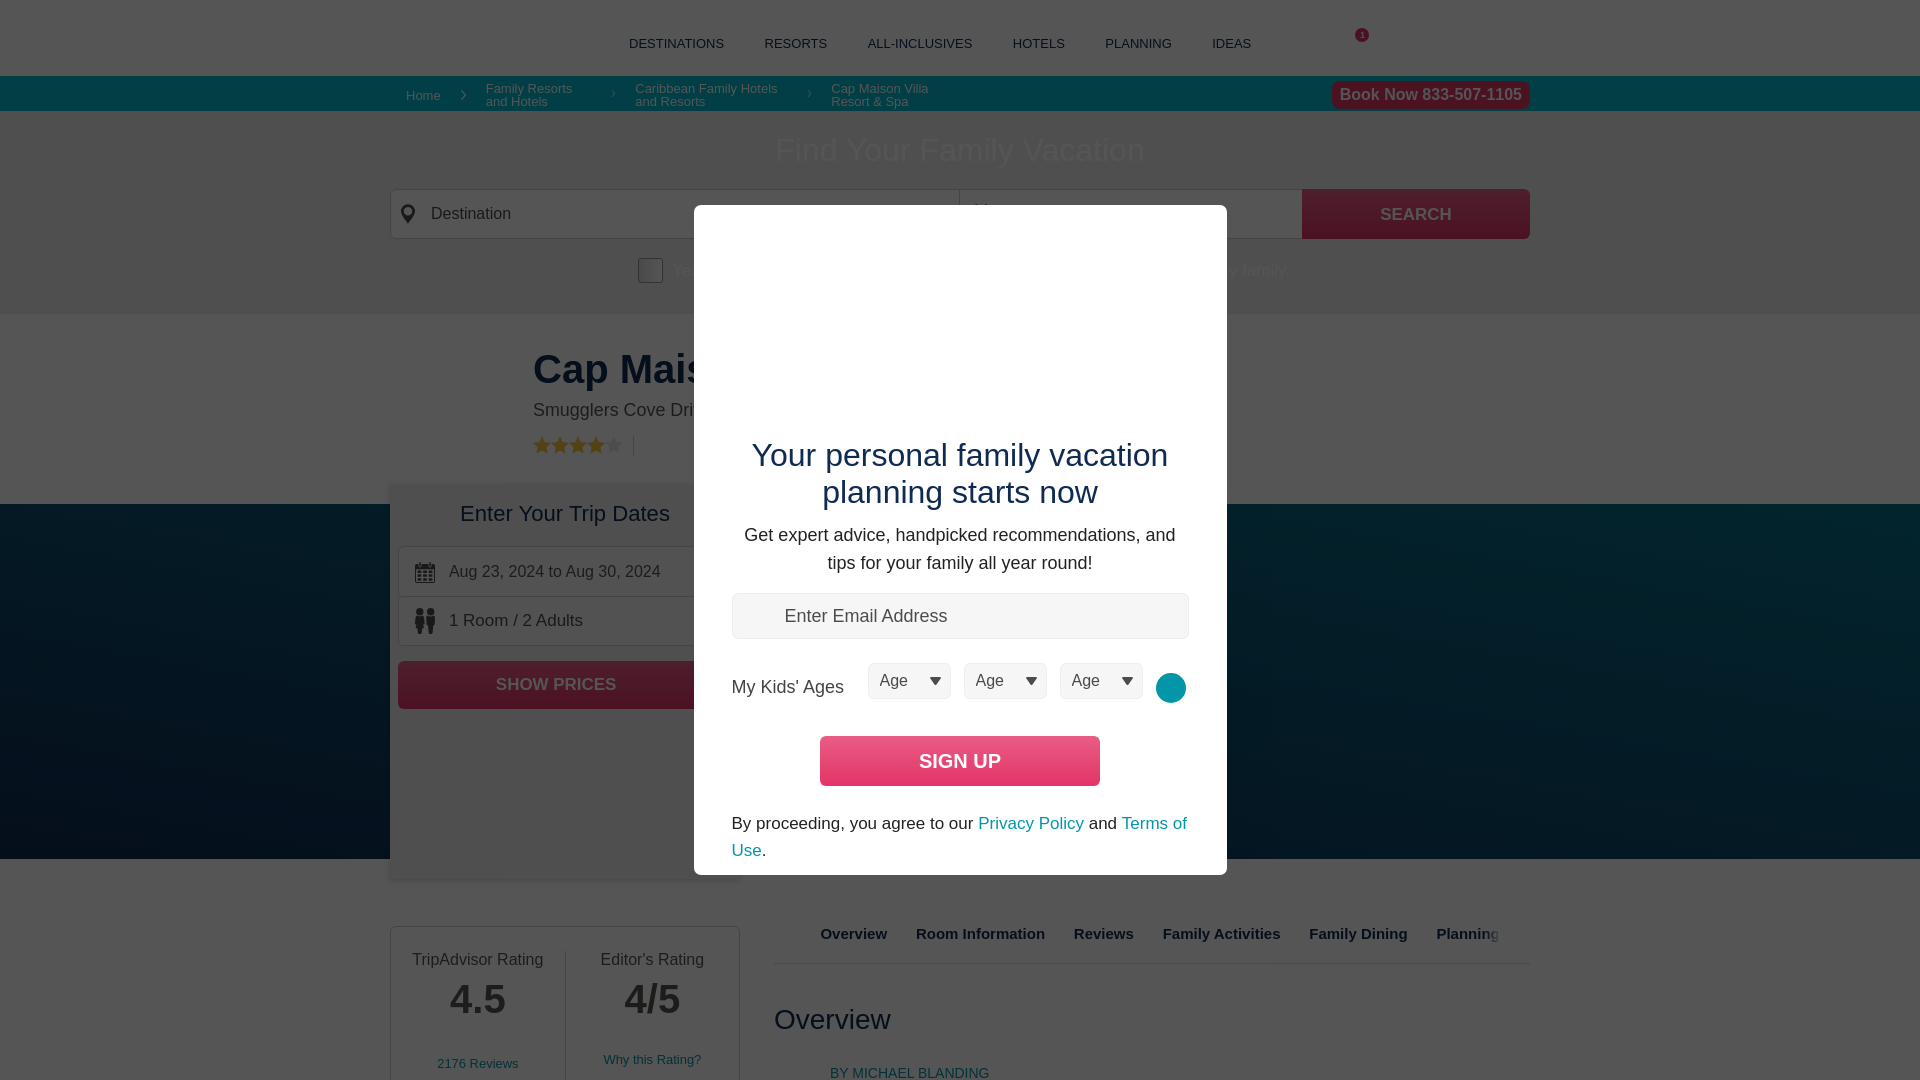 This screenshot has width=1920, height=1080. Describe the element at coordinates (538, 95) in the screenshot. I see `Family Resorts and Hotels` at that location.